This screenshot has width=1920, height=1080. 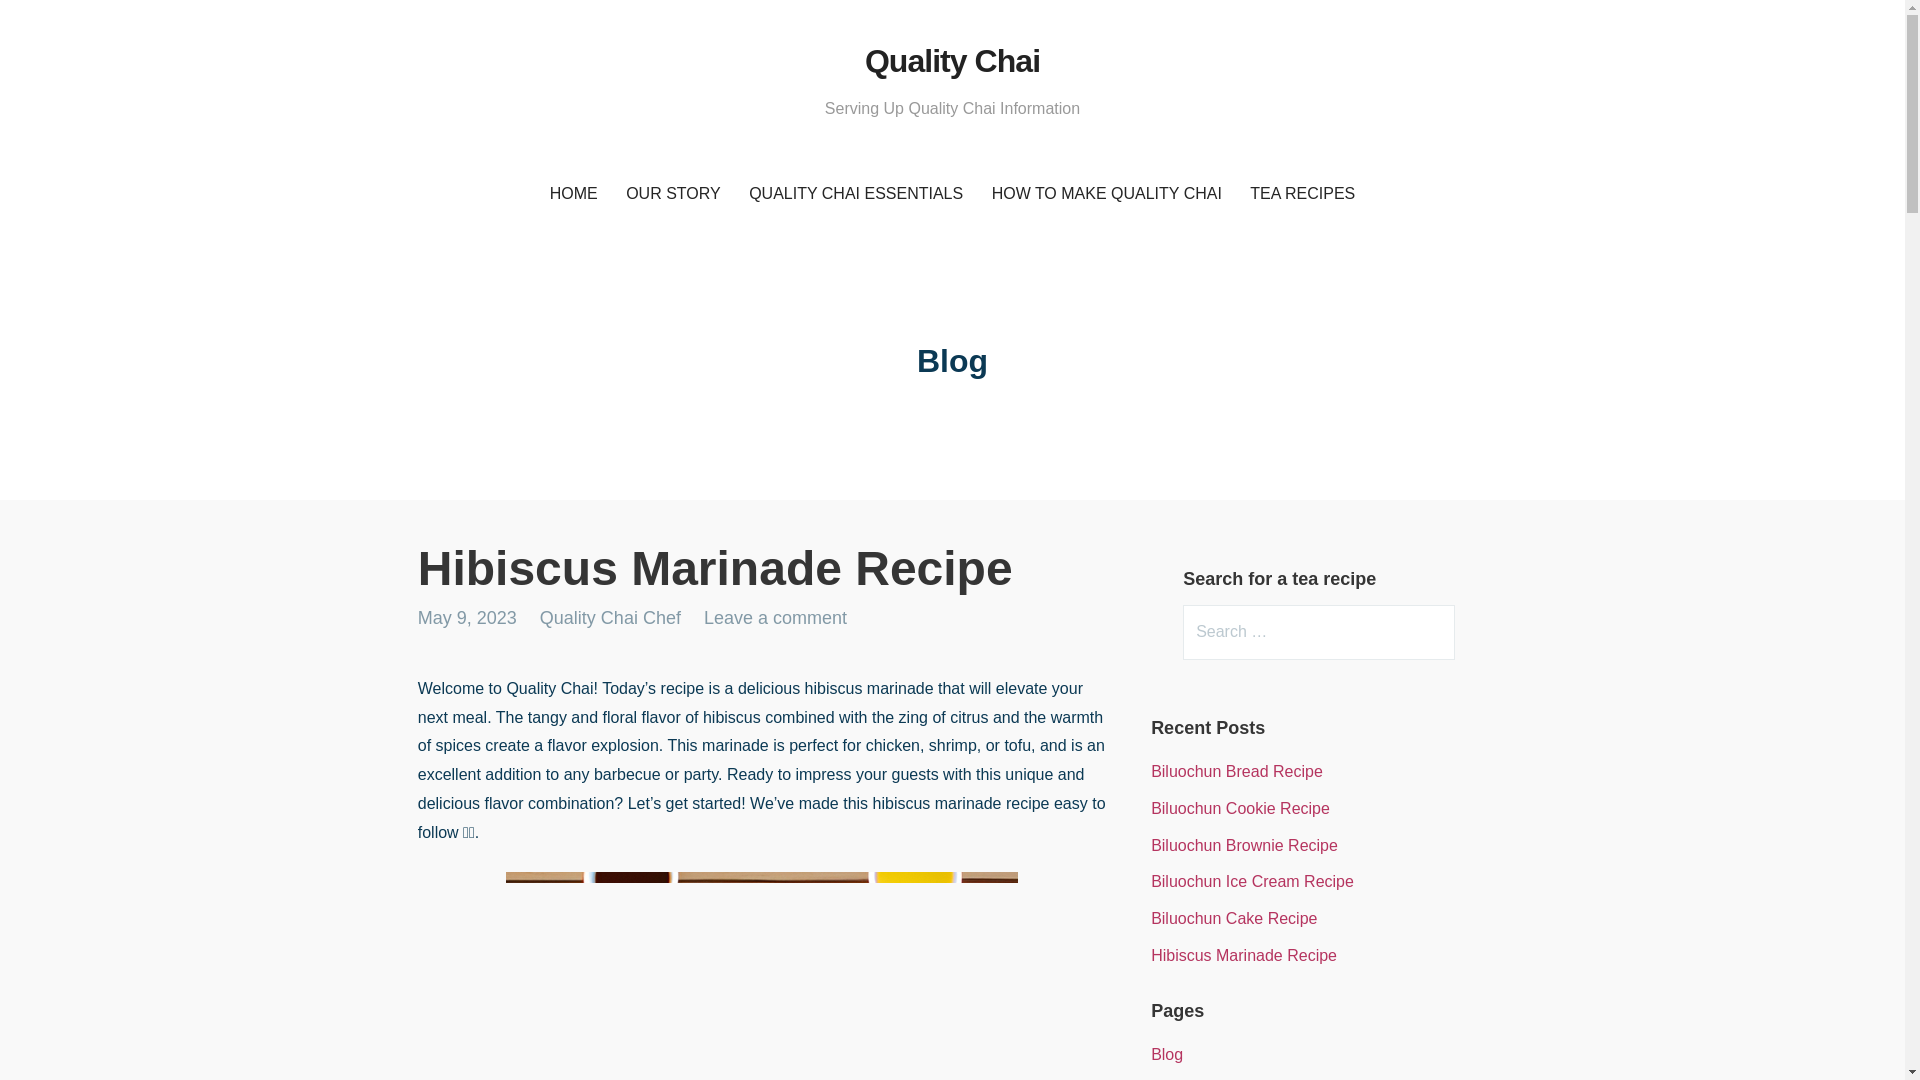 What do you see at coordinates (775, 618) in the screenshot?
I see `Leave a comment` at bounding box center [775, 618].